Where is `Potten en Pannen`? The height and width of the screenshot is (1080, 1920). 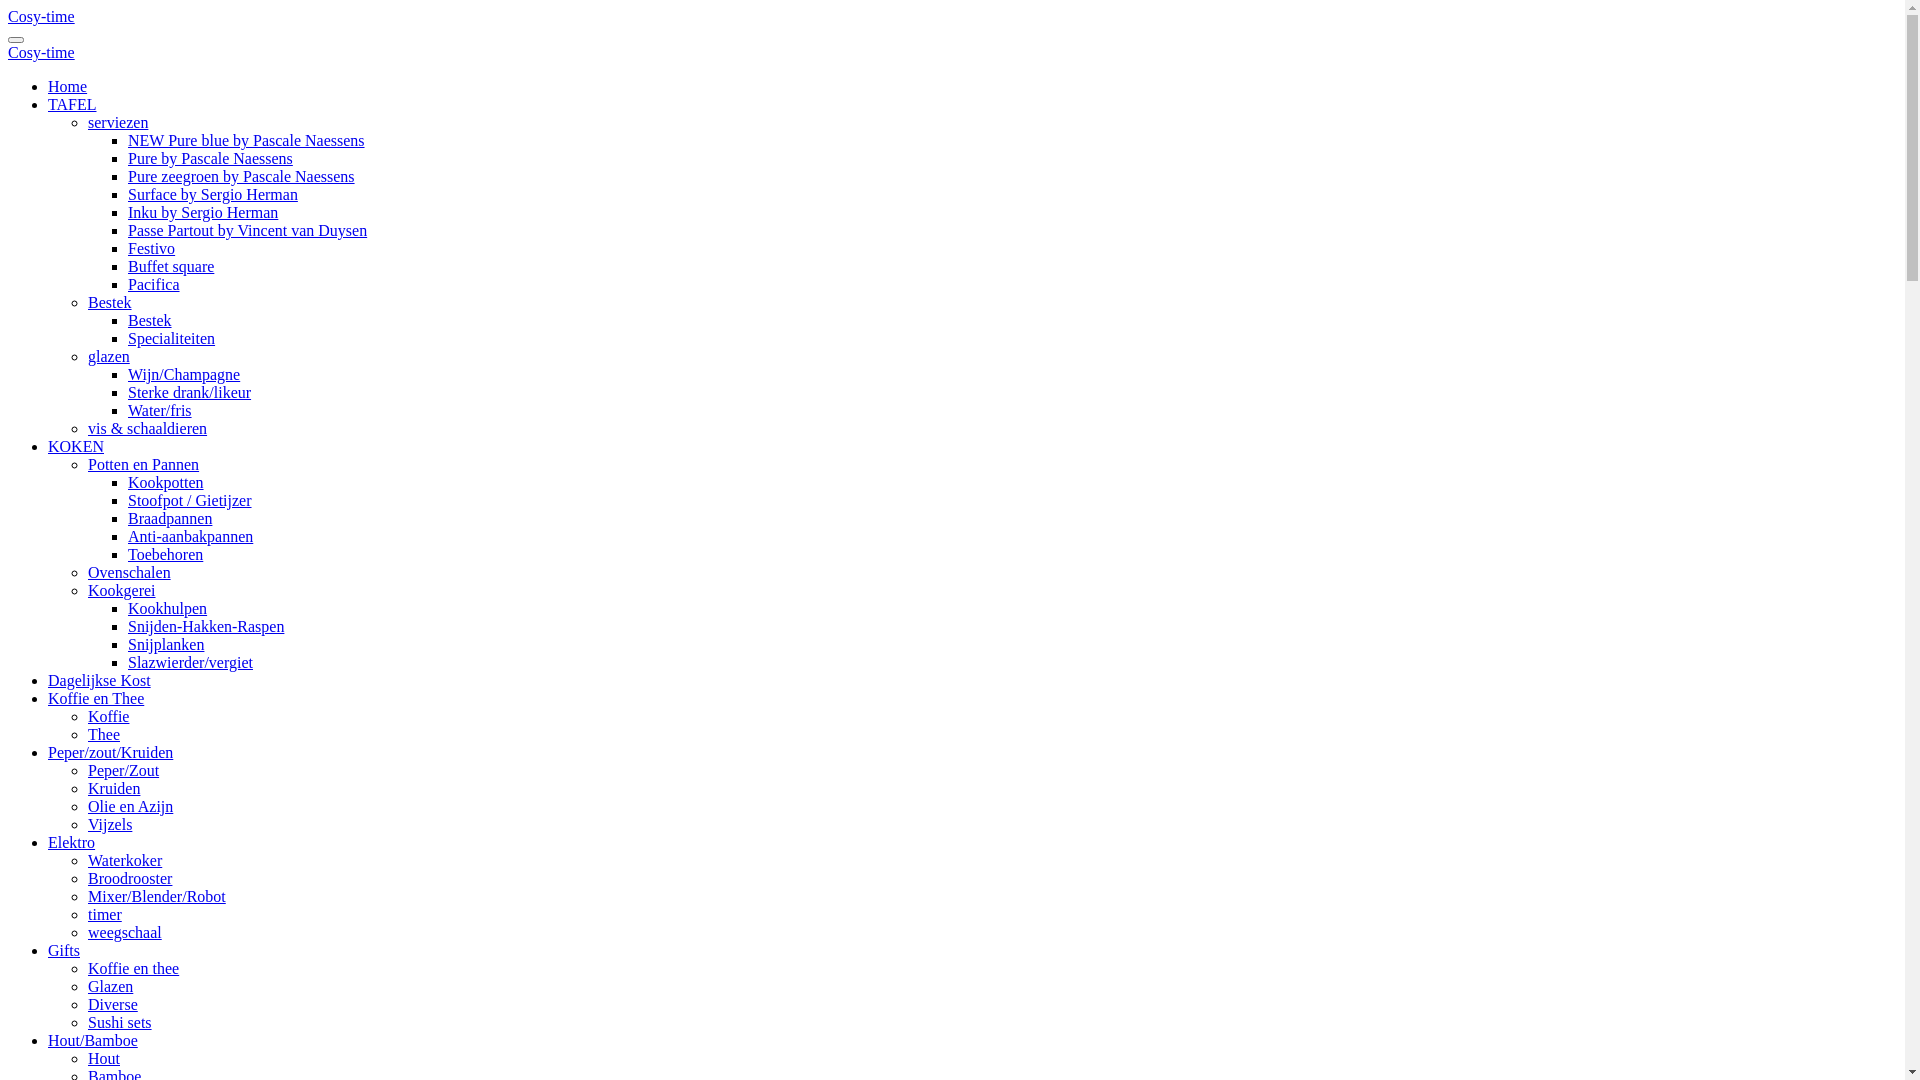
Potten en Pannen is located at coordinates (144, 464).